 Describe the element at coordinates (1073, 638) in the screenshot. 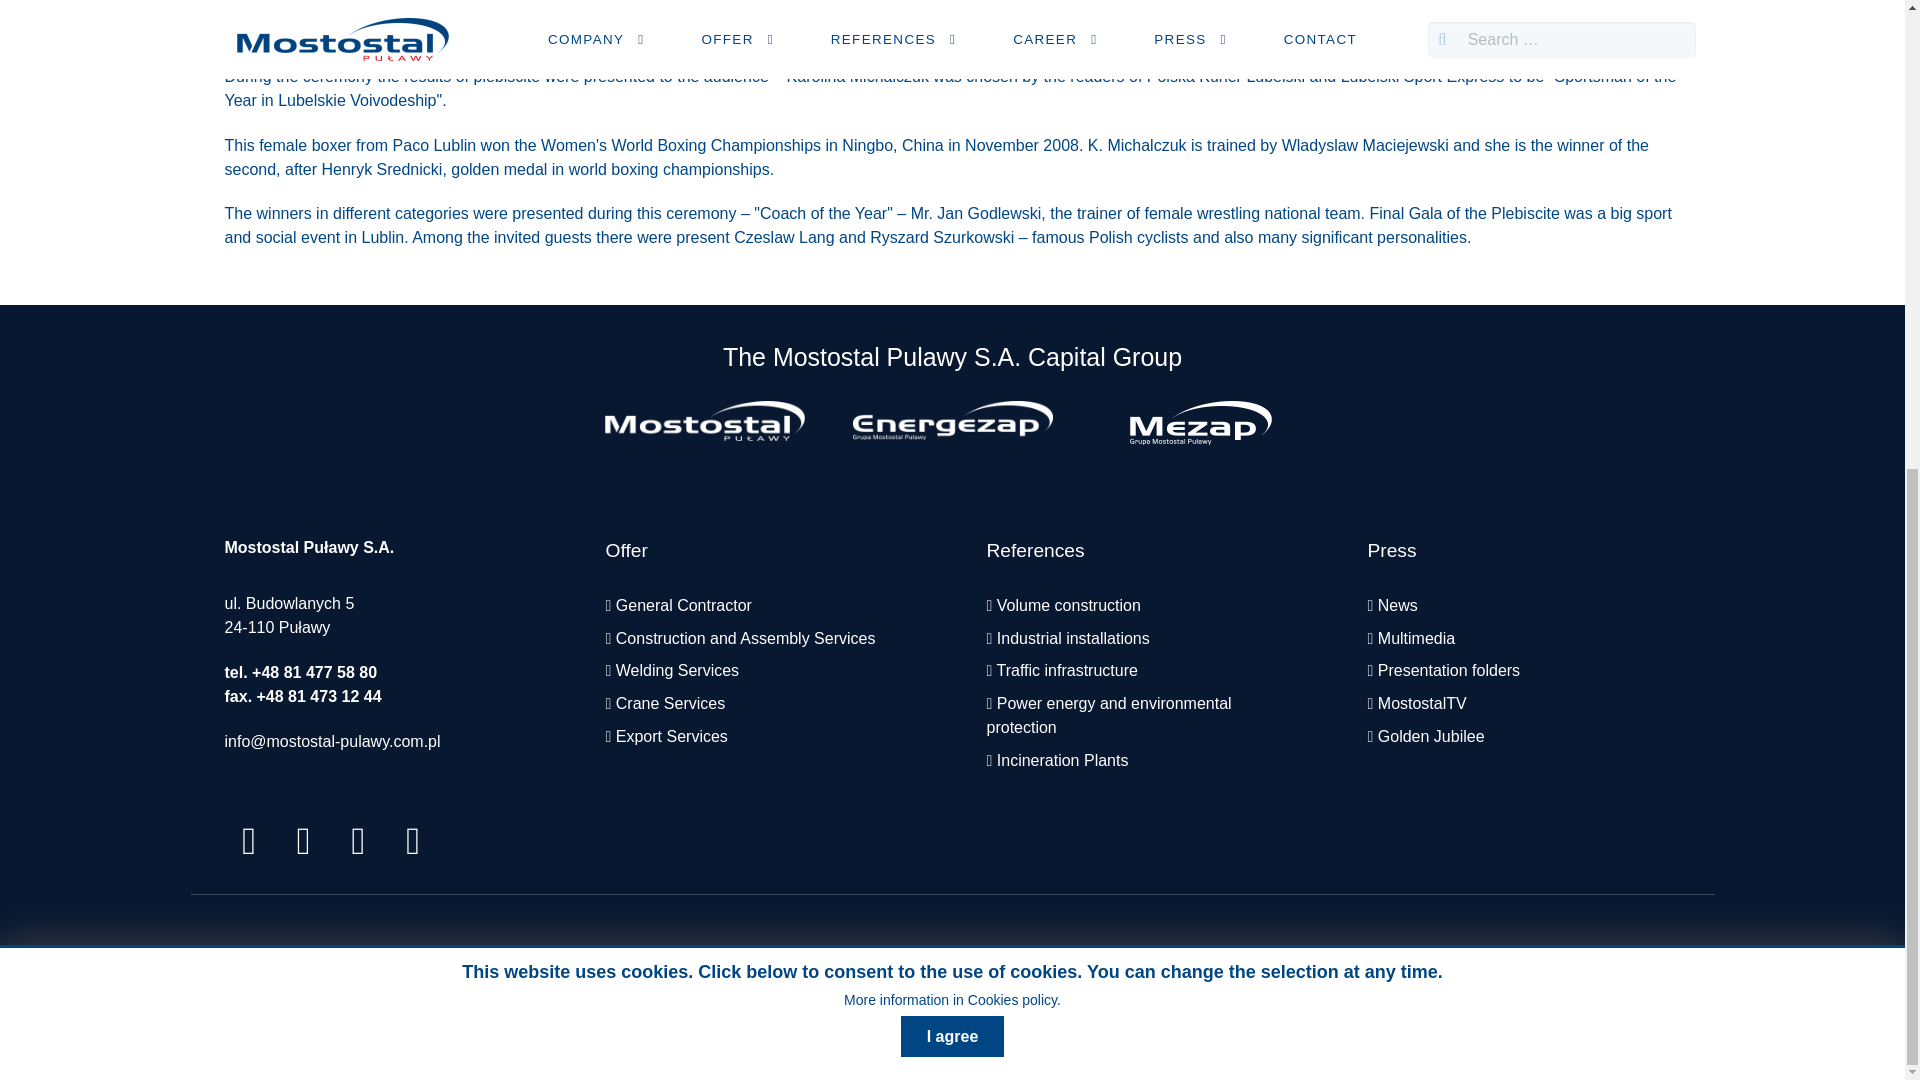

I see `Industrial installations` at that location.